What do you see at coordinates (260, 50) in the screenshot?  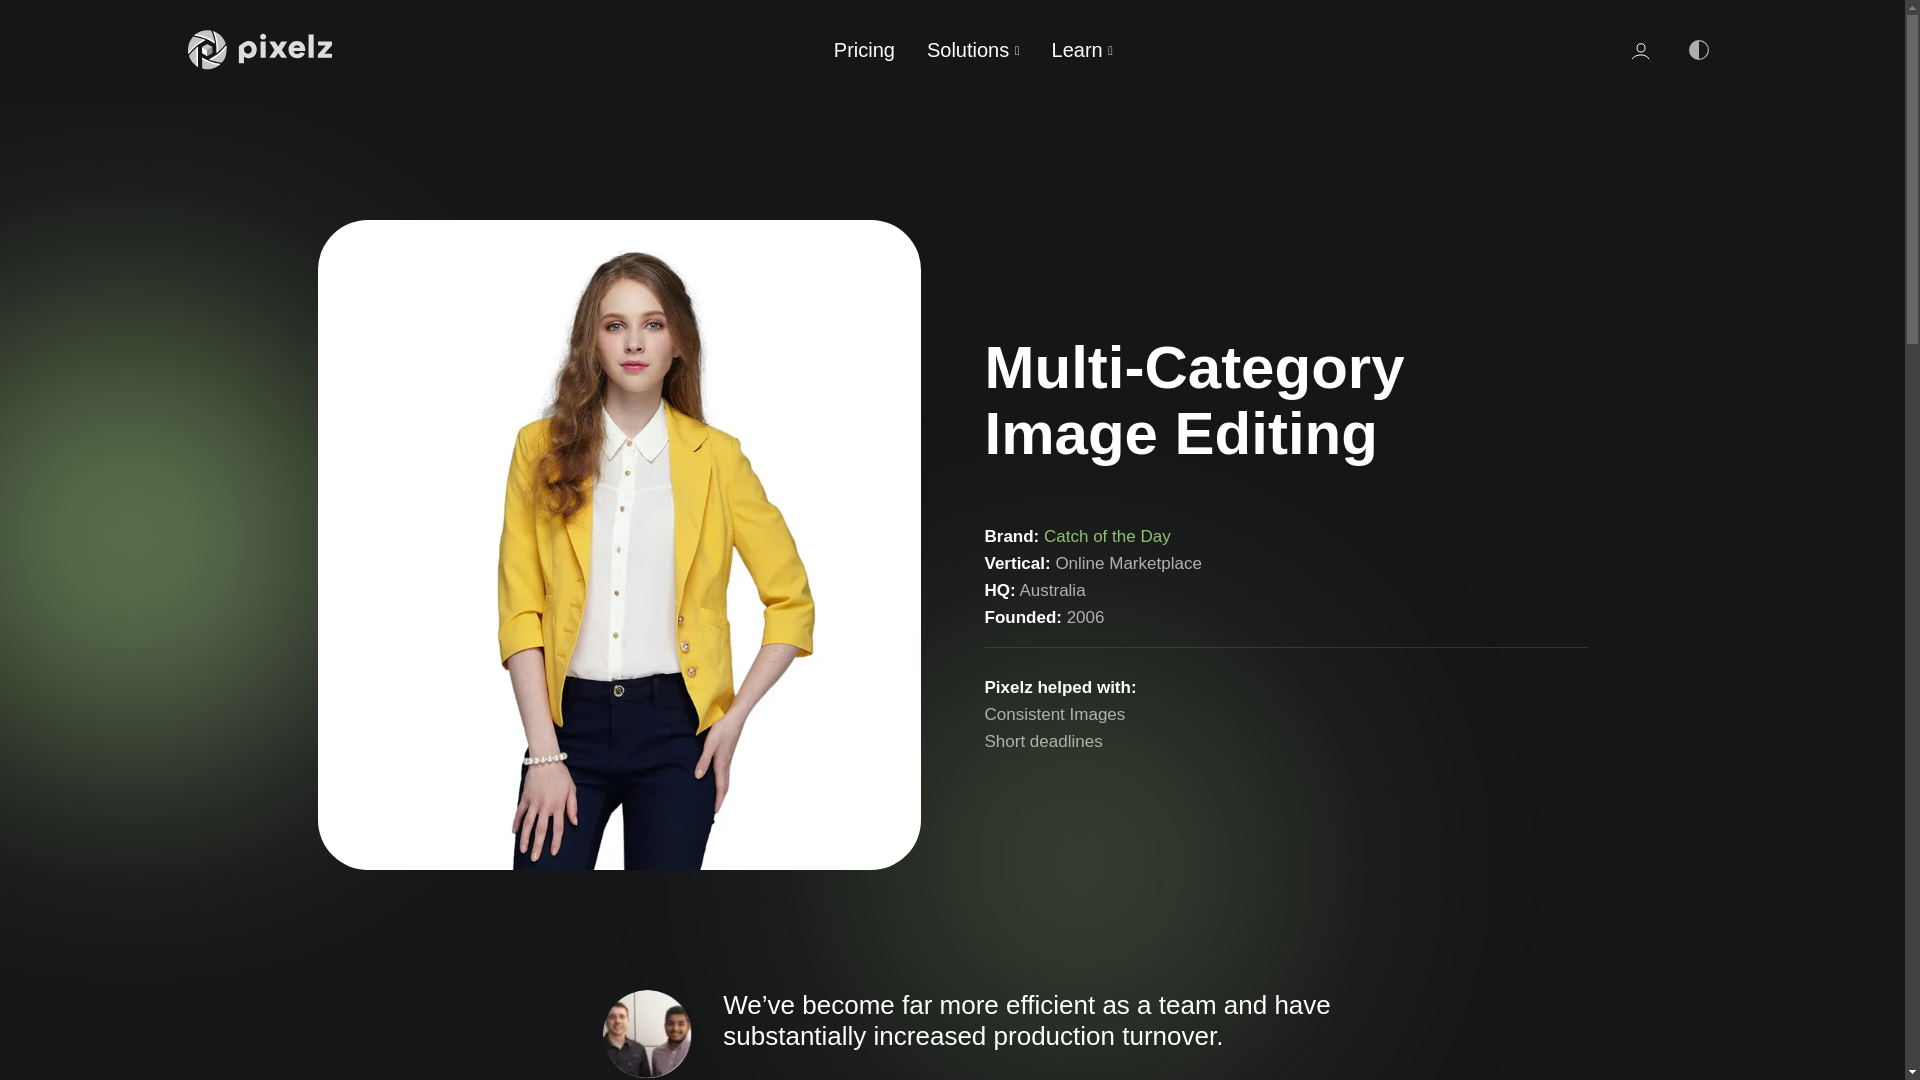 I see `Link to Pixelz homepage` at bounding box center [260, 50].